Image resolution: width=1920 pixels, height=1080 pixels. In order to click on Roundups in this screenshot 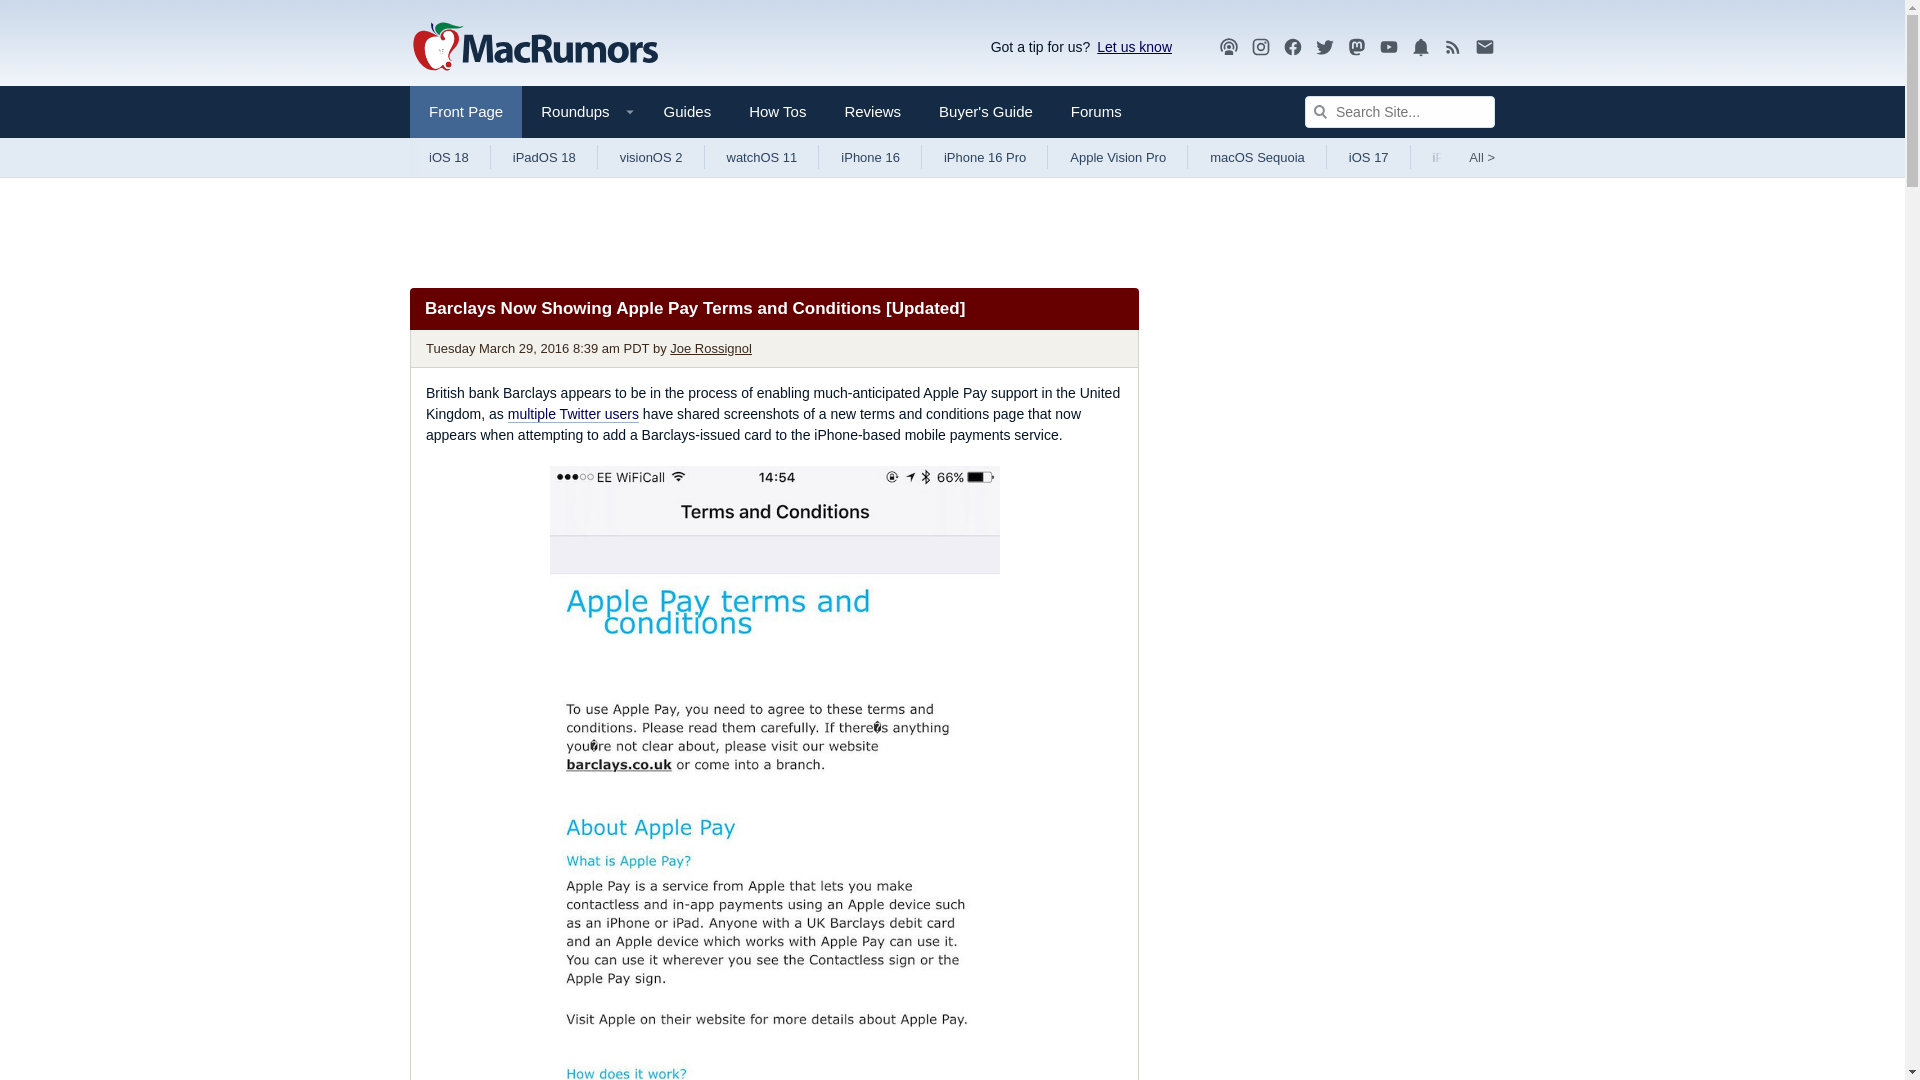, I will do `click(582, 112)`.